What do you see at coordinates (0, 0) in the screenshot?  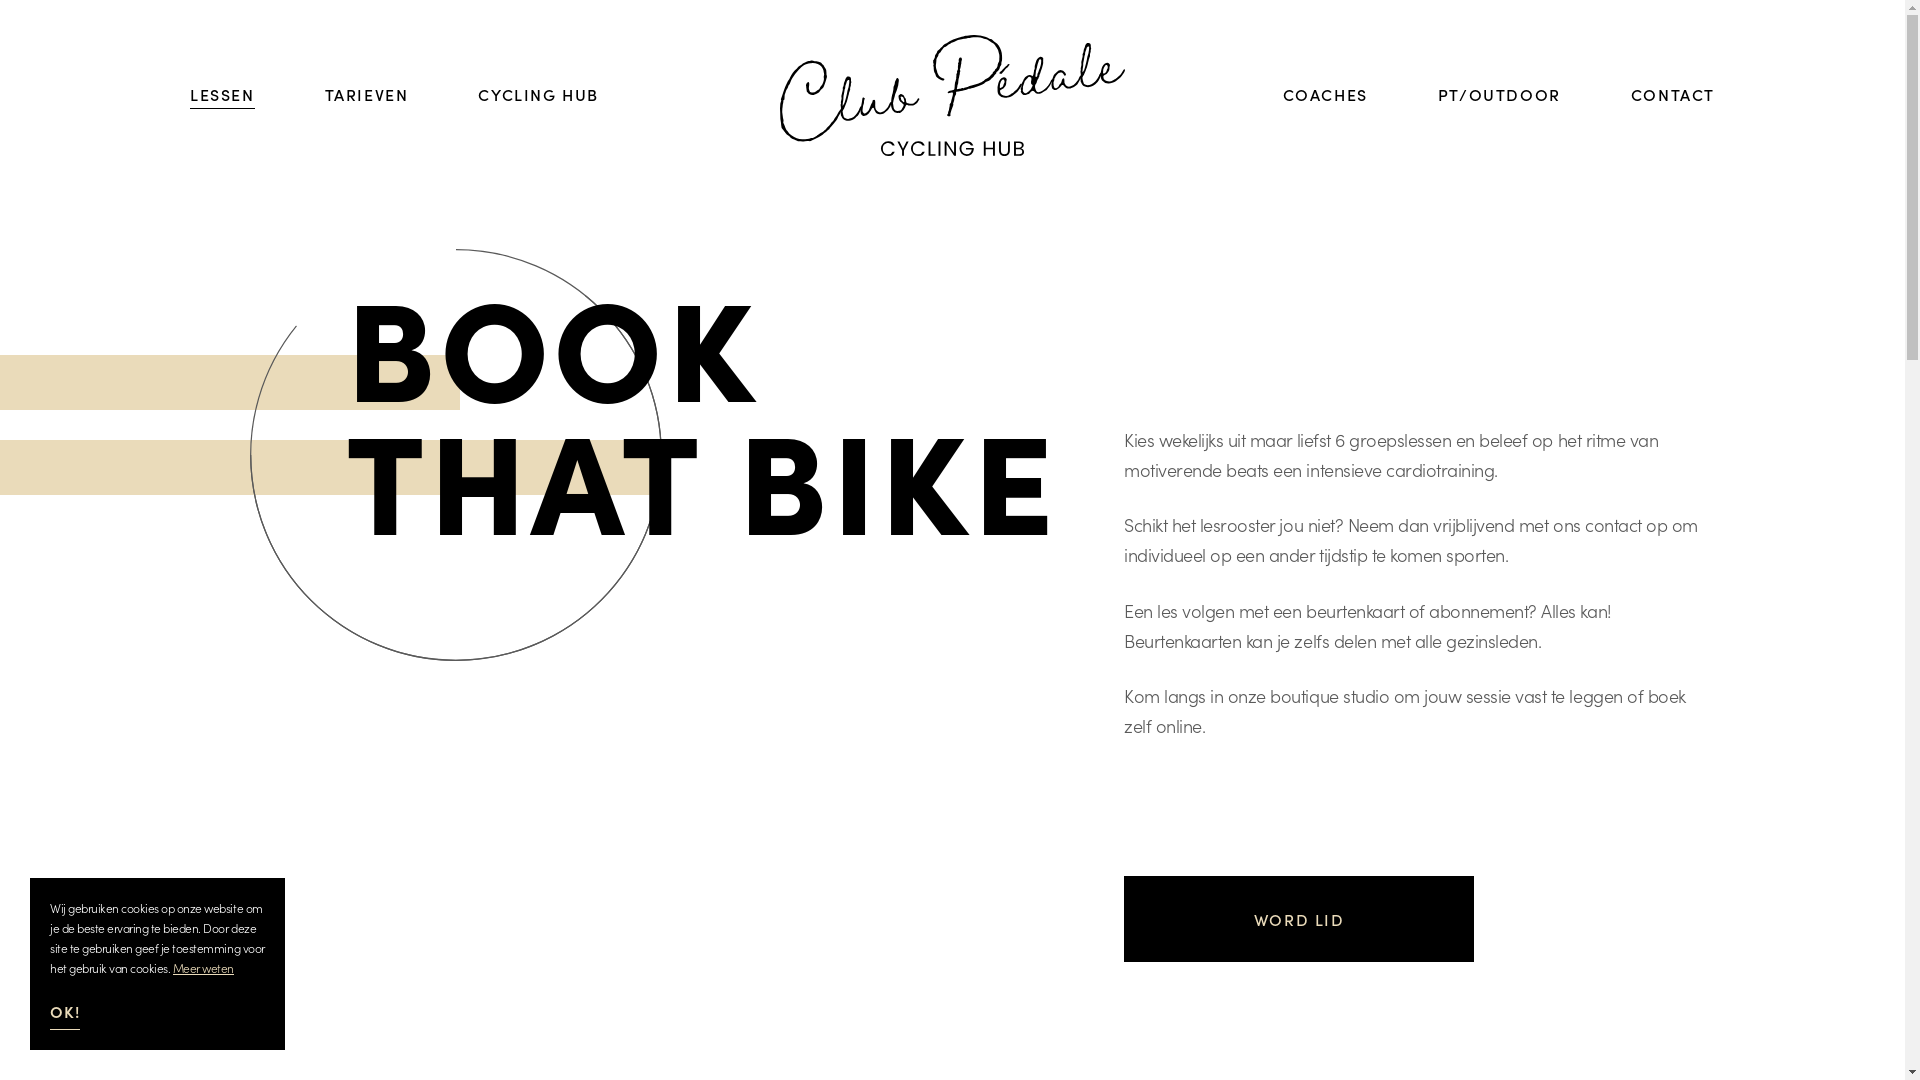 I see `Overslaan en naar de inhoud gaan` at bounding box center [0, 0].